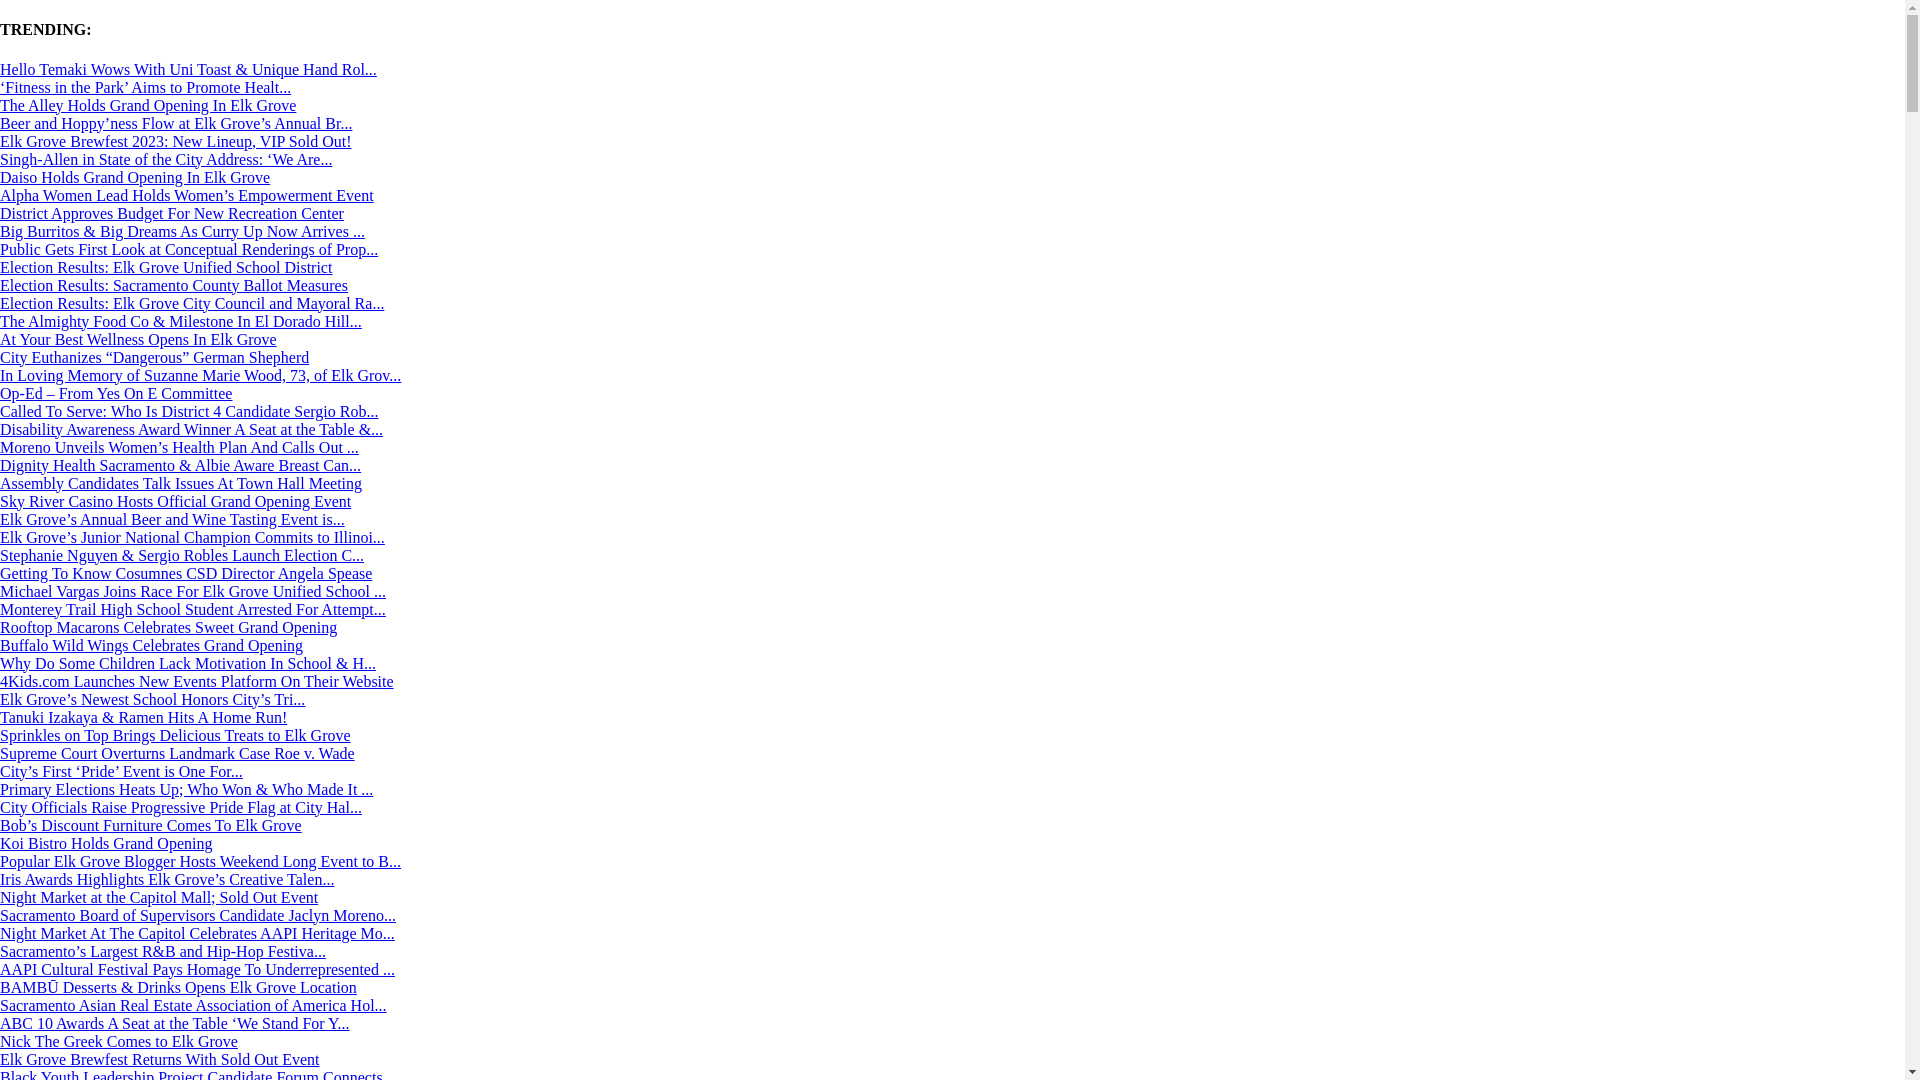  I want to click on Assembly Candidates Talk Issues At Town Hall Meeting, so click(181, 484).